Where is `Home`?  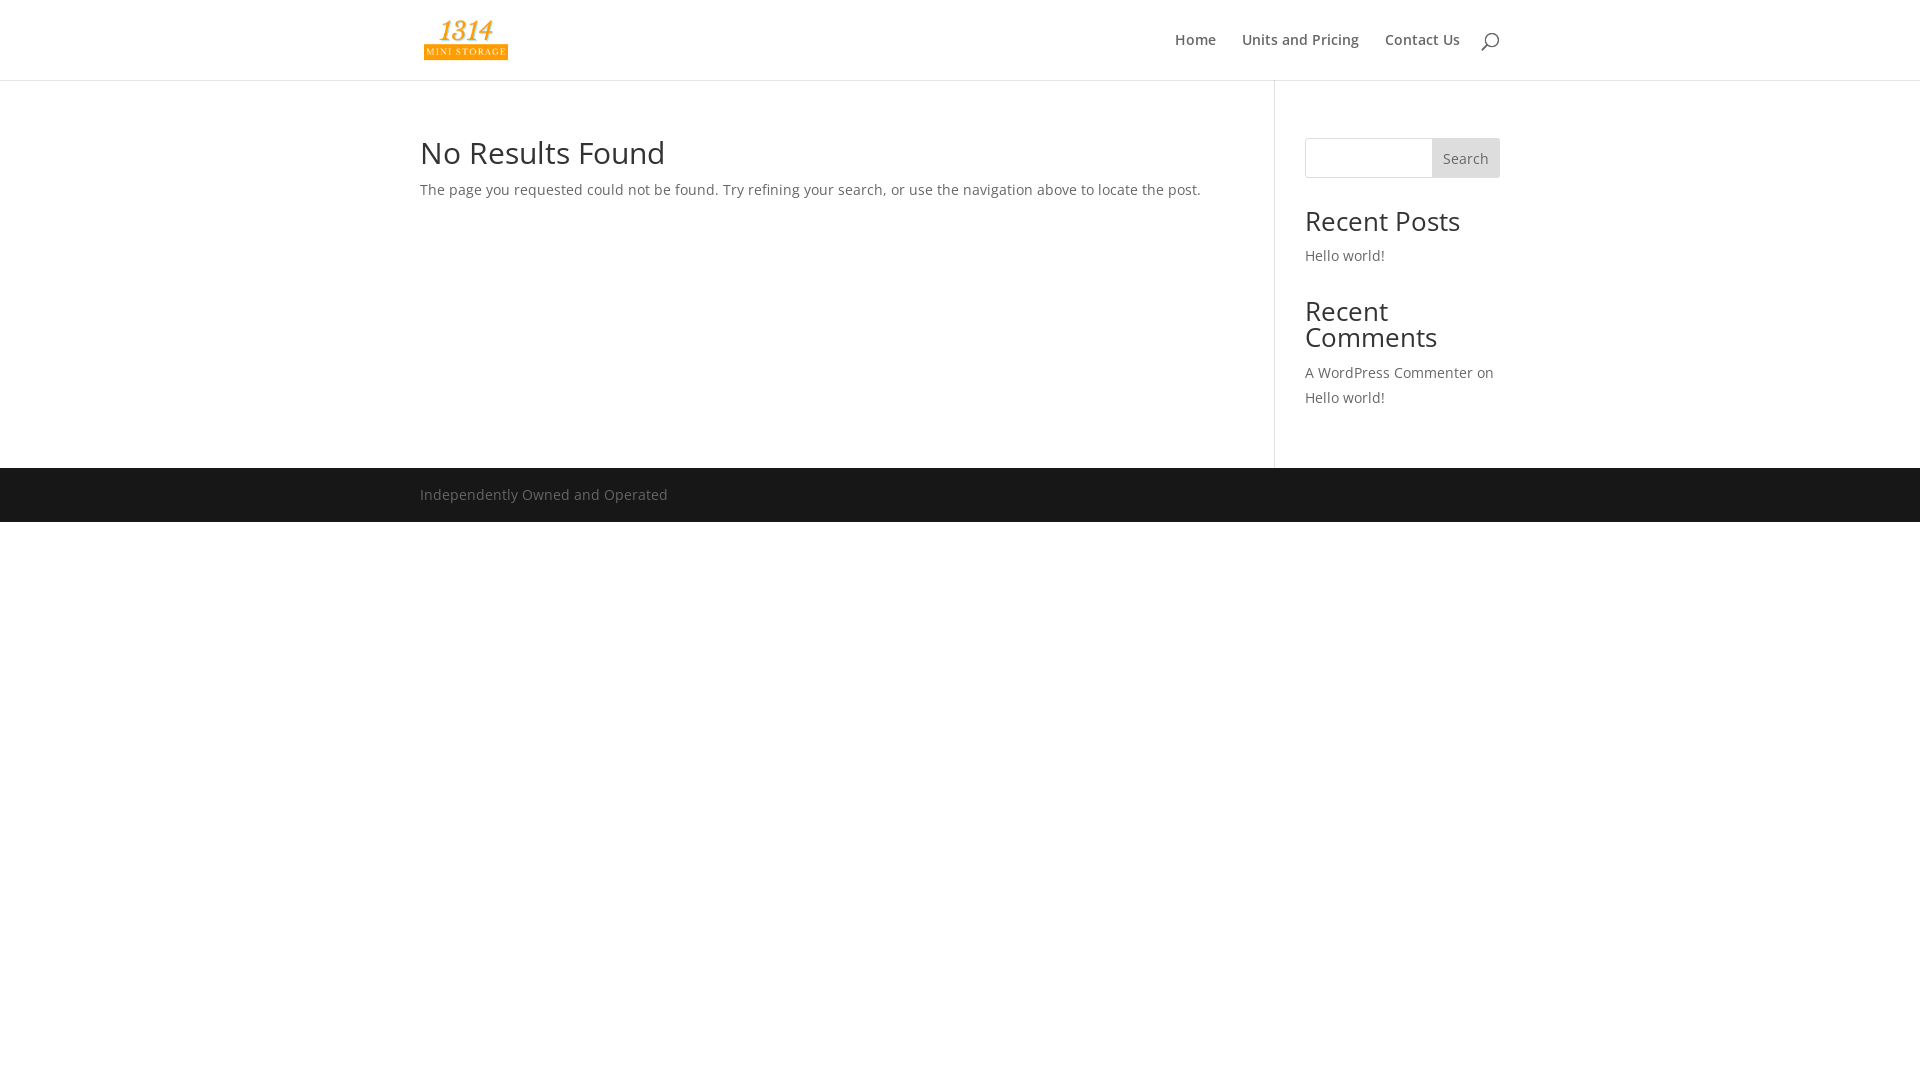 Home is located at coordinates (1196, 56).